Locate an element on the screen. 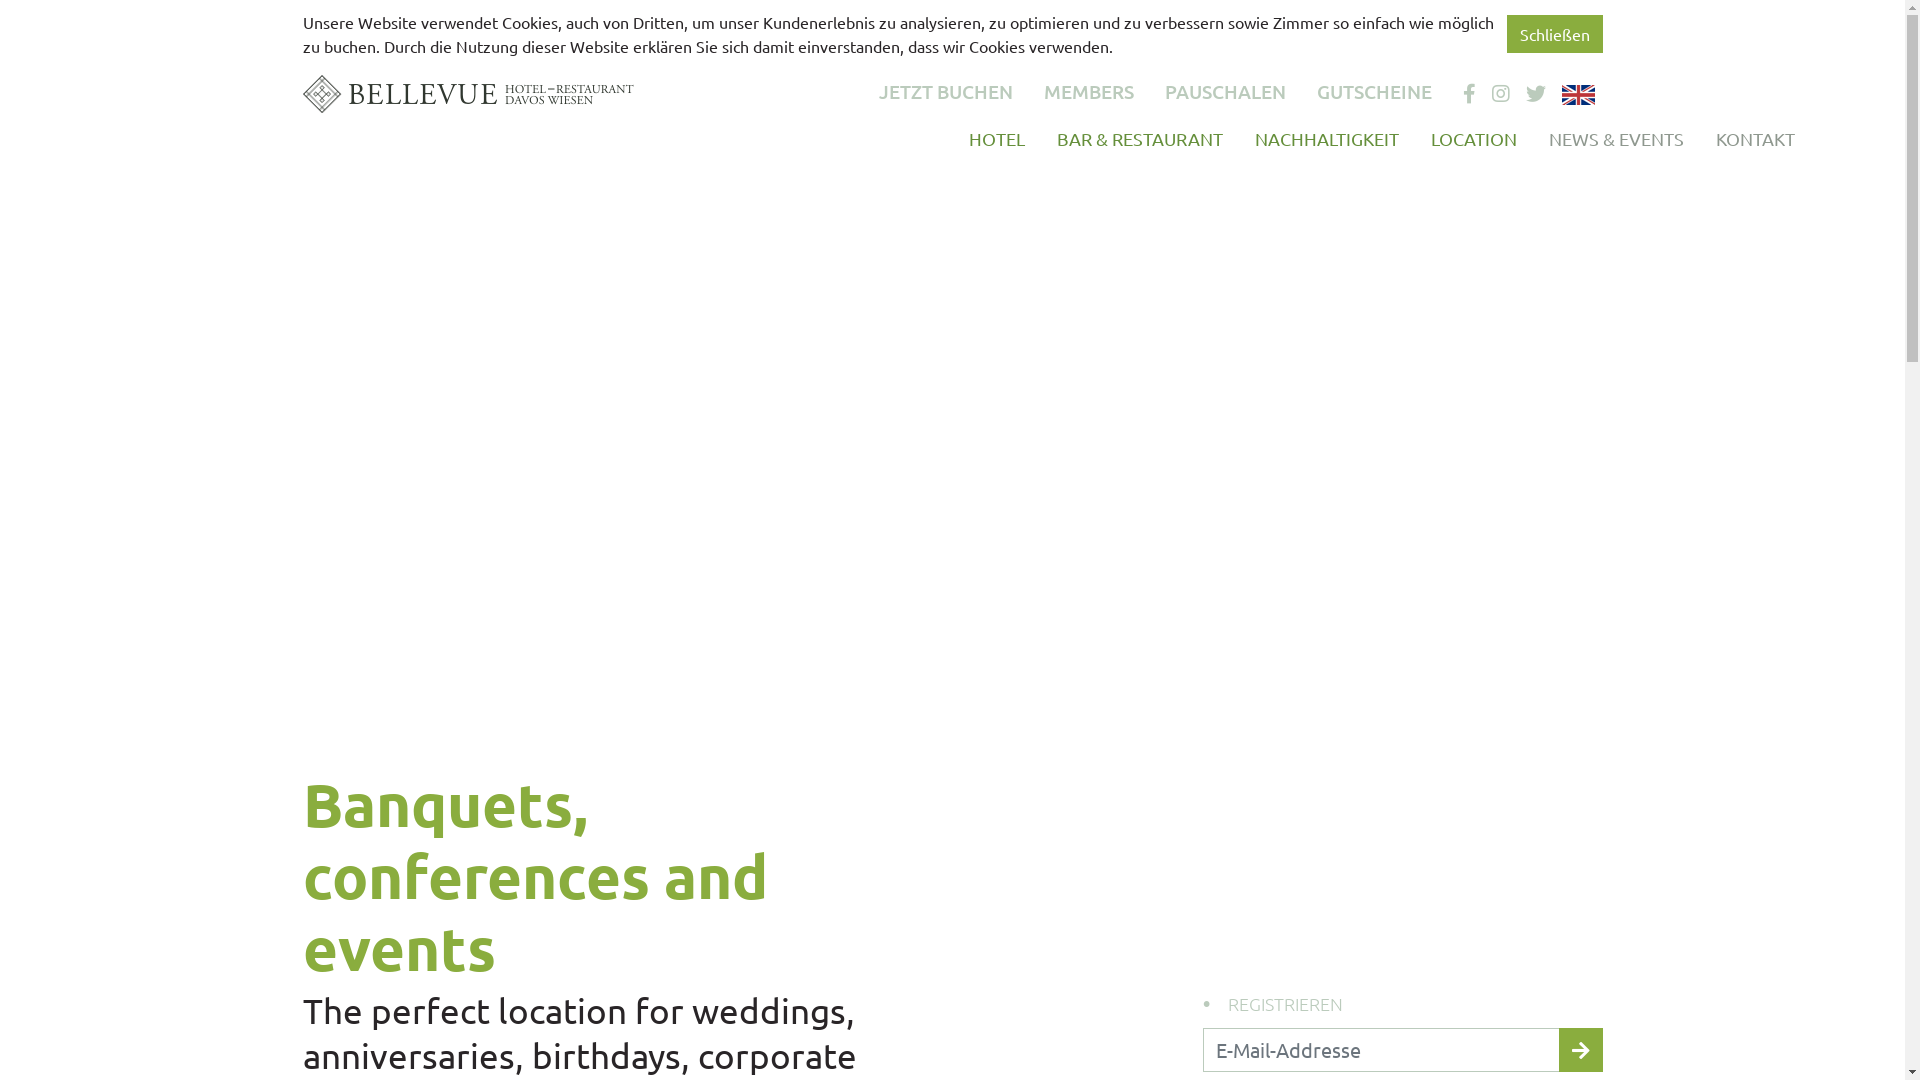 The height and width of the screenshot is (1080, 1920). BAR & RESTAURANT is located at coordinates (1139, 138).